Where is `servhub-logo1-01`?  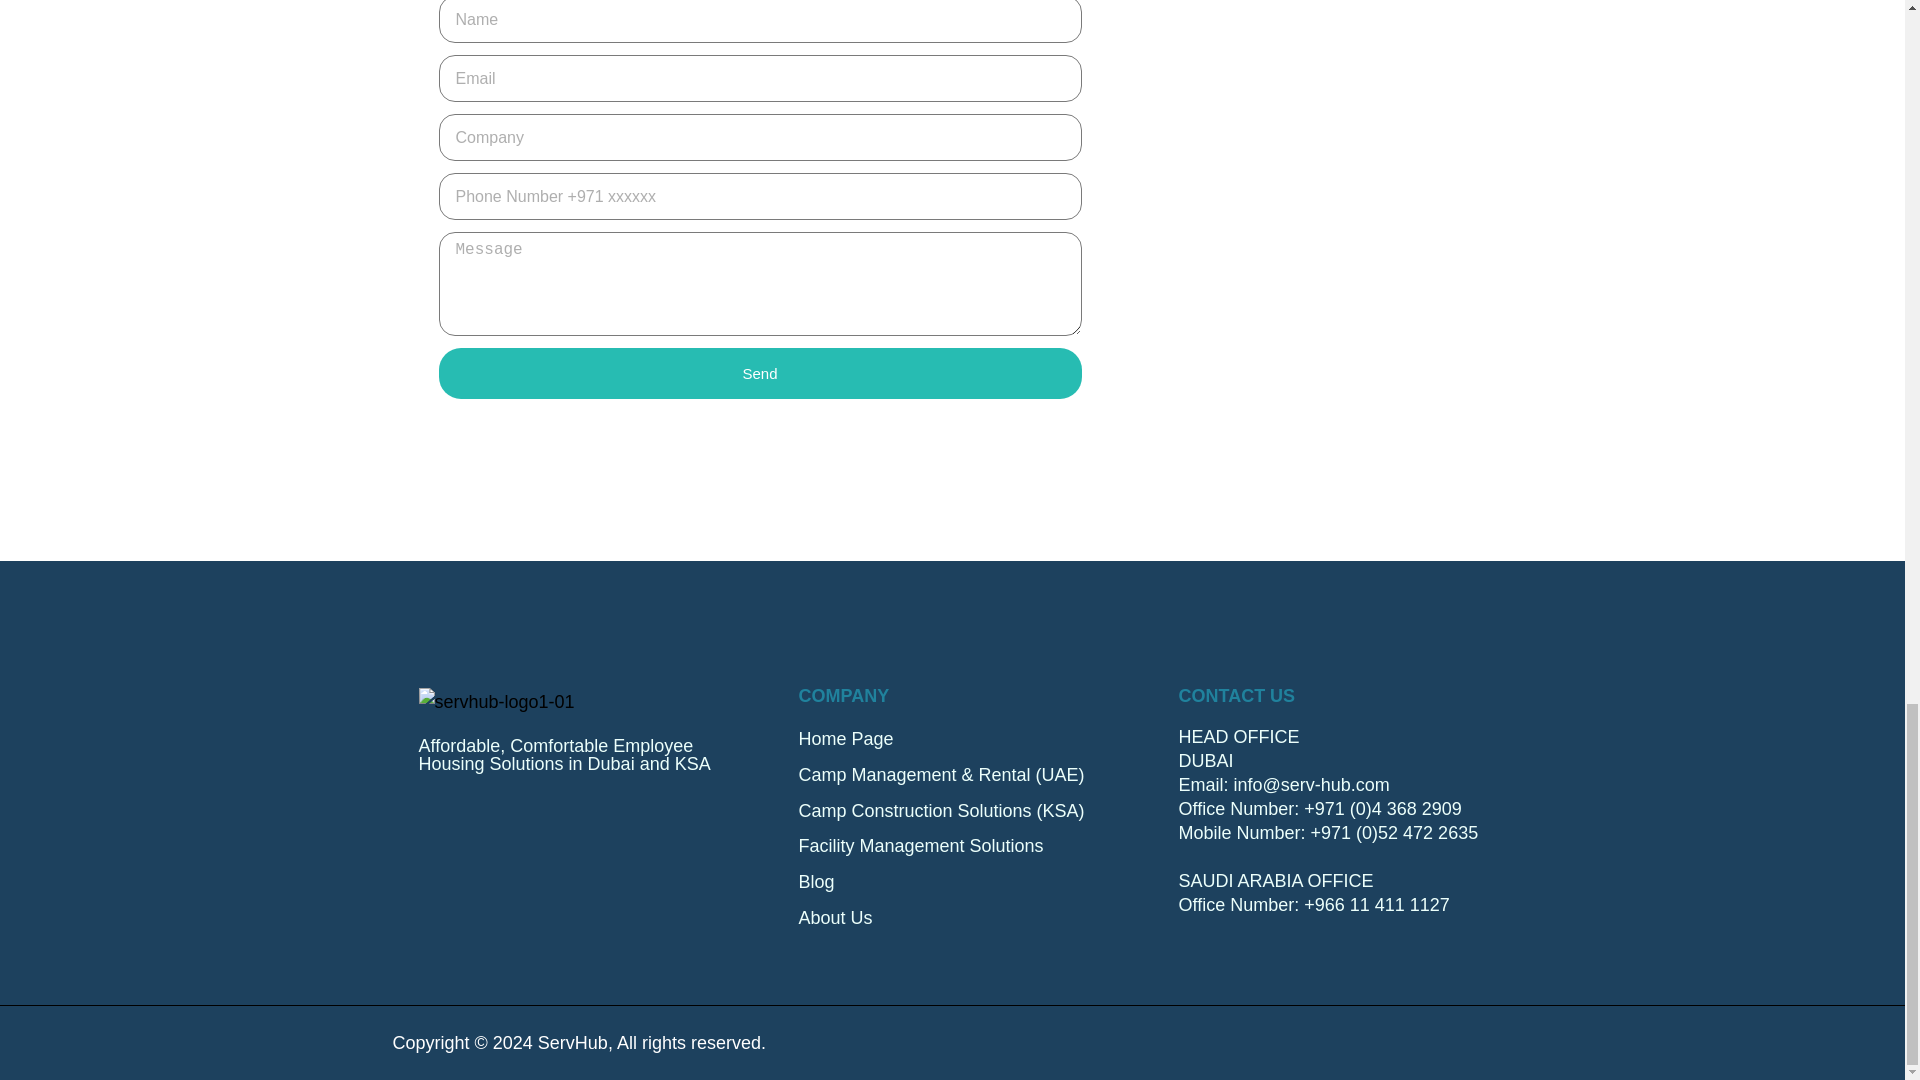
servhub-logo1-01 is located at coordinates (496, 702).